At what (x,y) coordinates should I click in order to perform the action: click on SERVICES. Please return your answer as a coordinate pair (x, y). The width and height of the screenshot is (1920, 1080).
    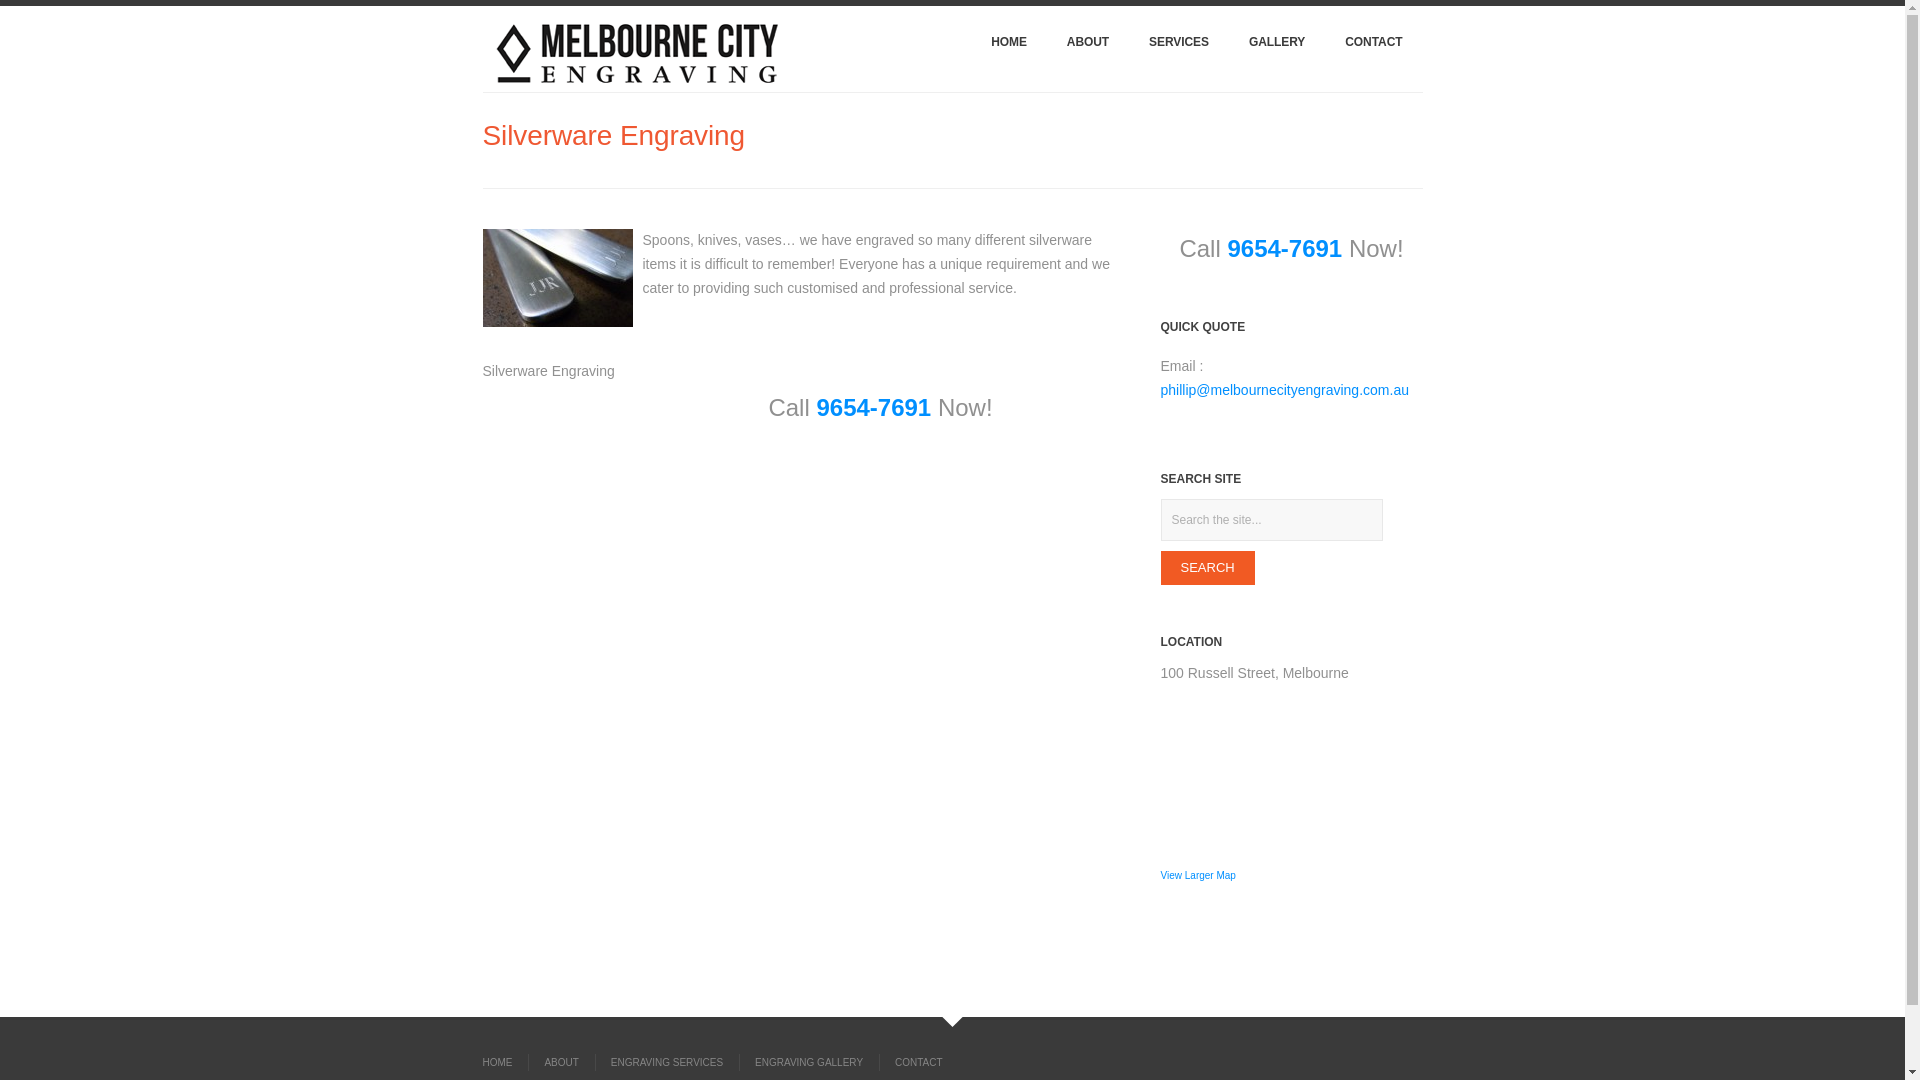
    Looking at the image, I should click on (1179, 46).